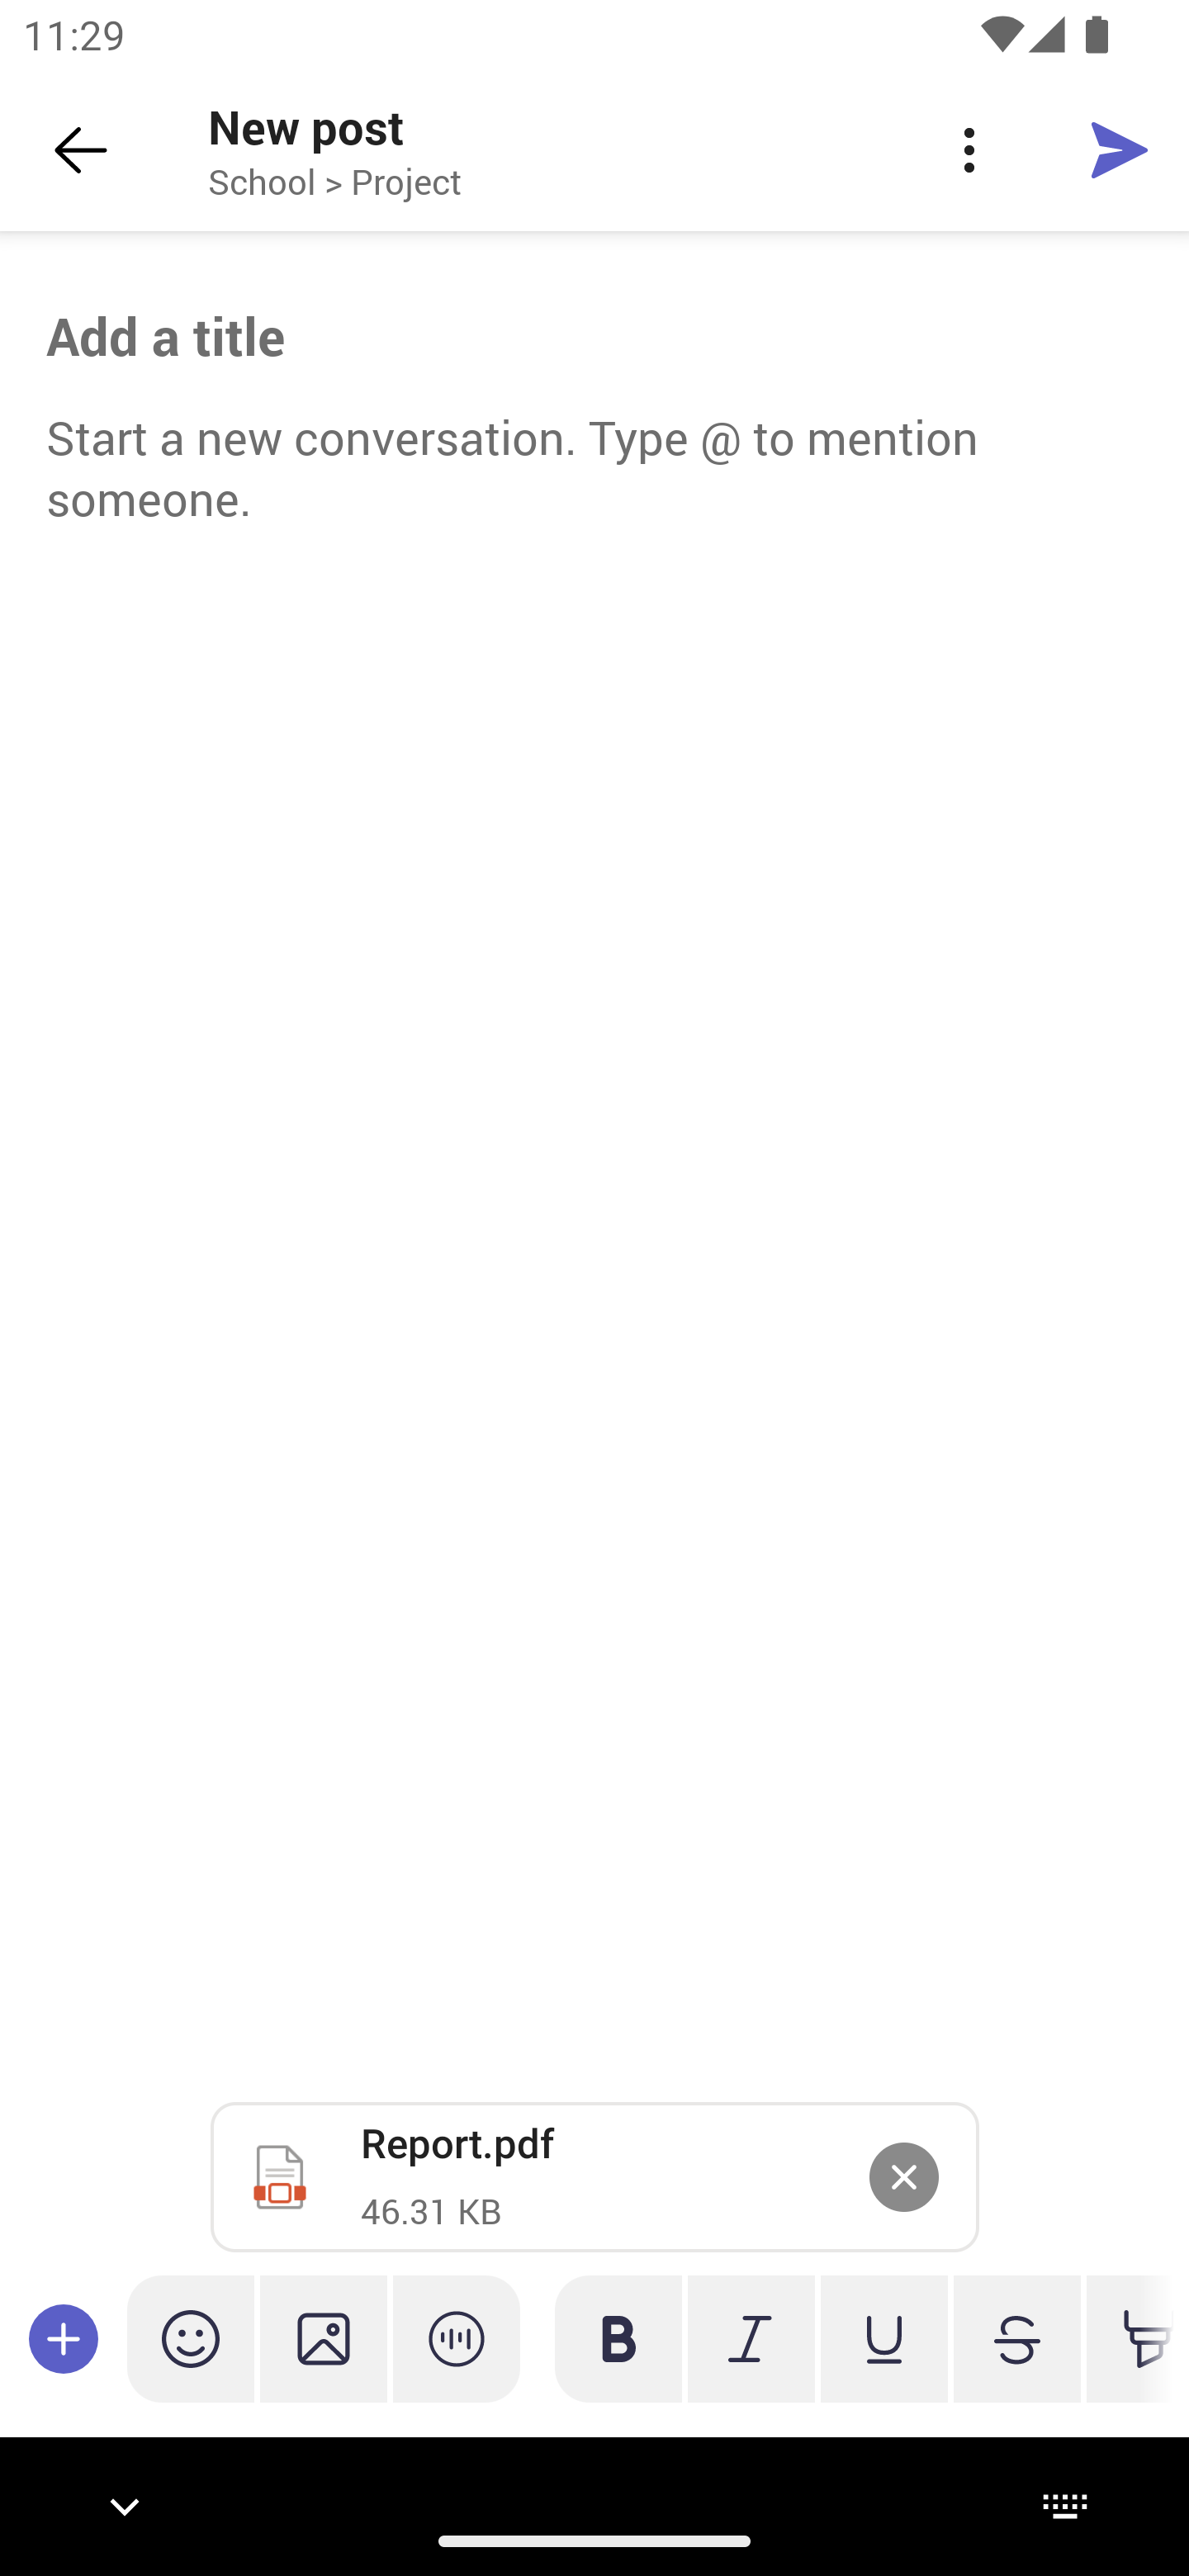 Image resolution: width=1189 pixels, height=2576 pixels. What do you see at coordinates (751, 2338) in the screenshot?
I see `Italic` at bounding box center [751, 2338].